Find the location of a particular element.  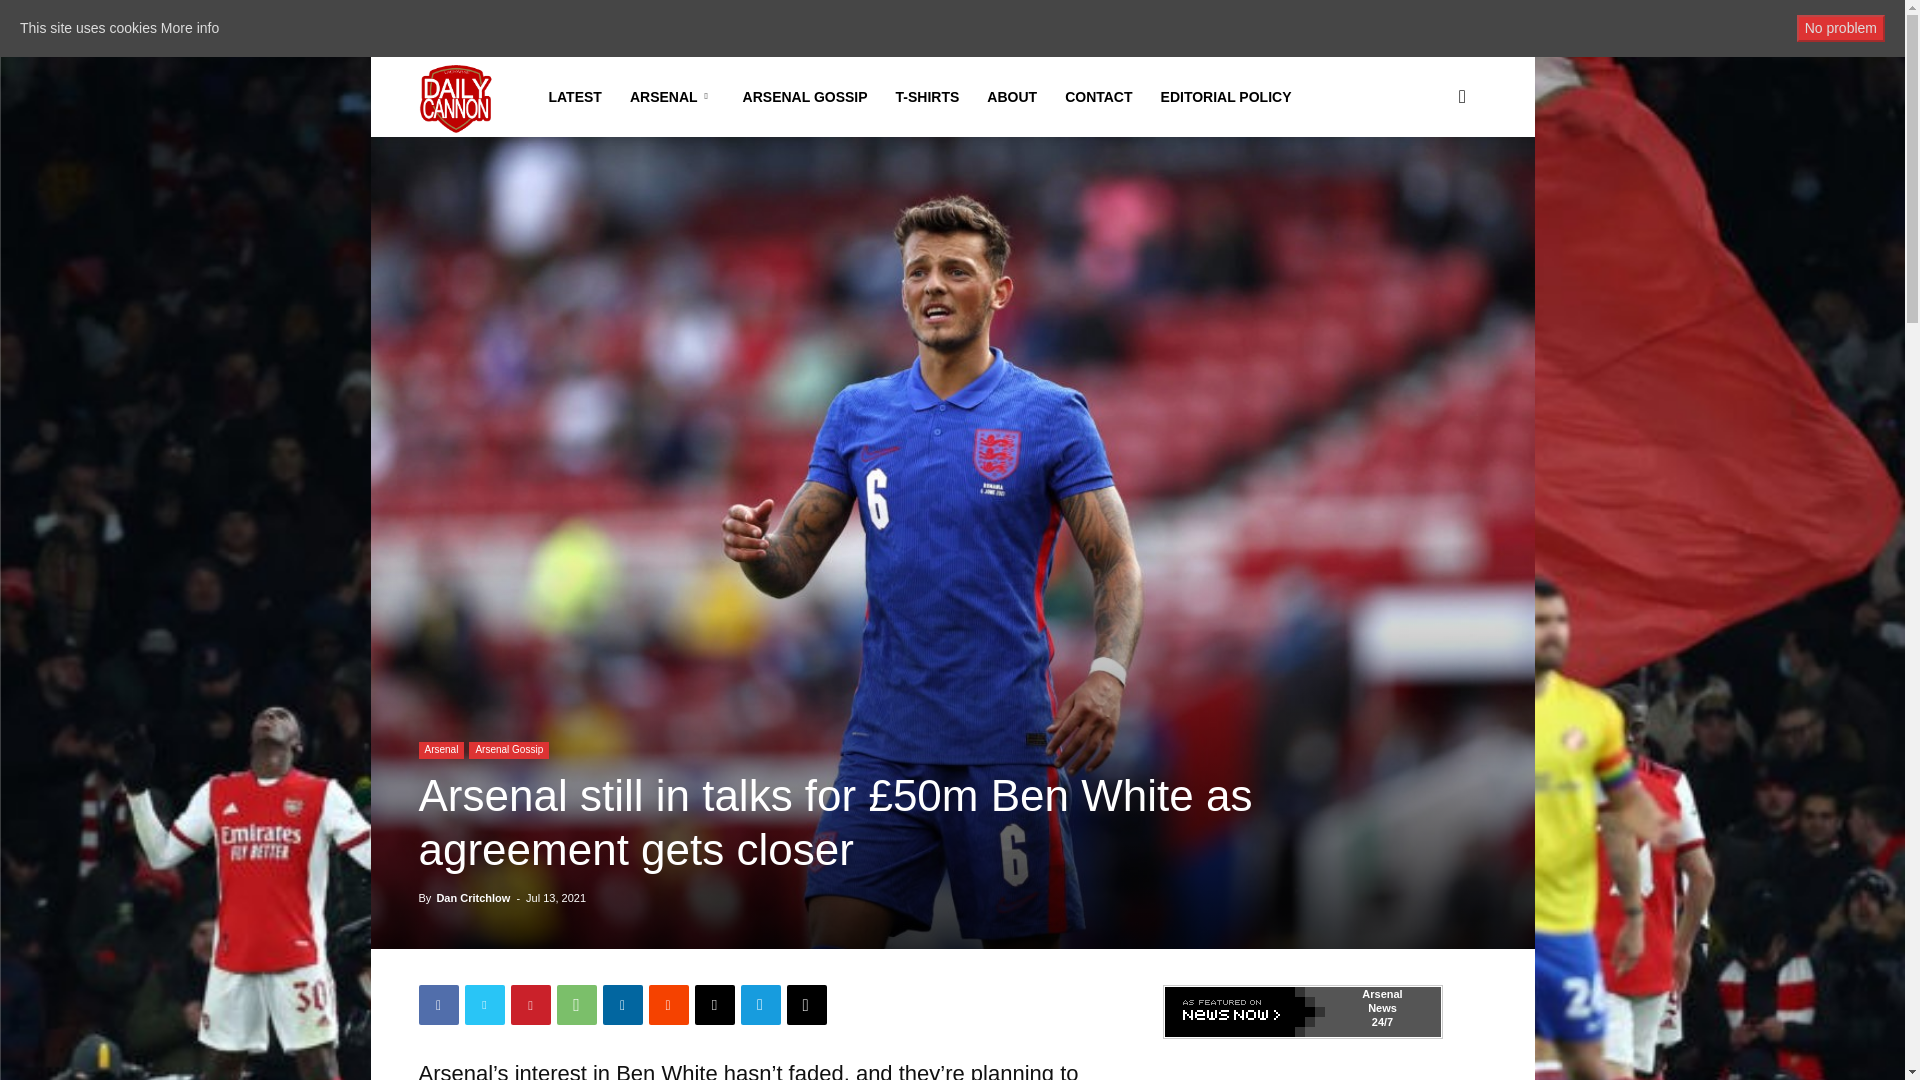

Search is located at coordinates (1430, 193).